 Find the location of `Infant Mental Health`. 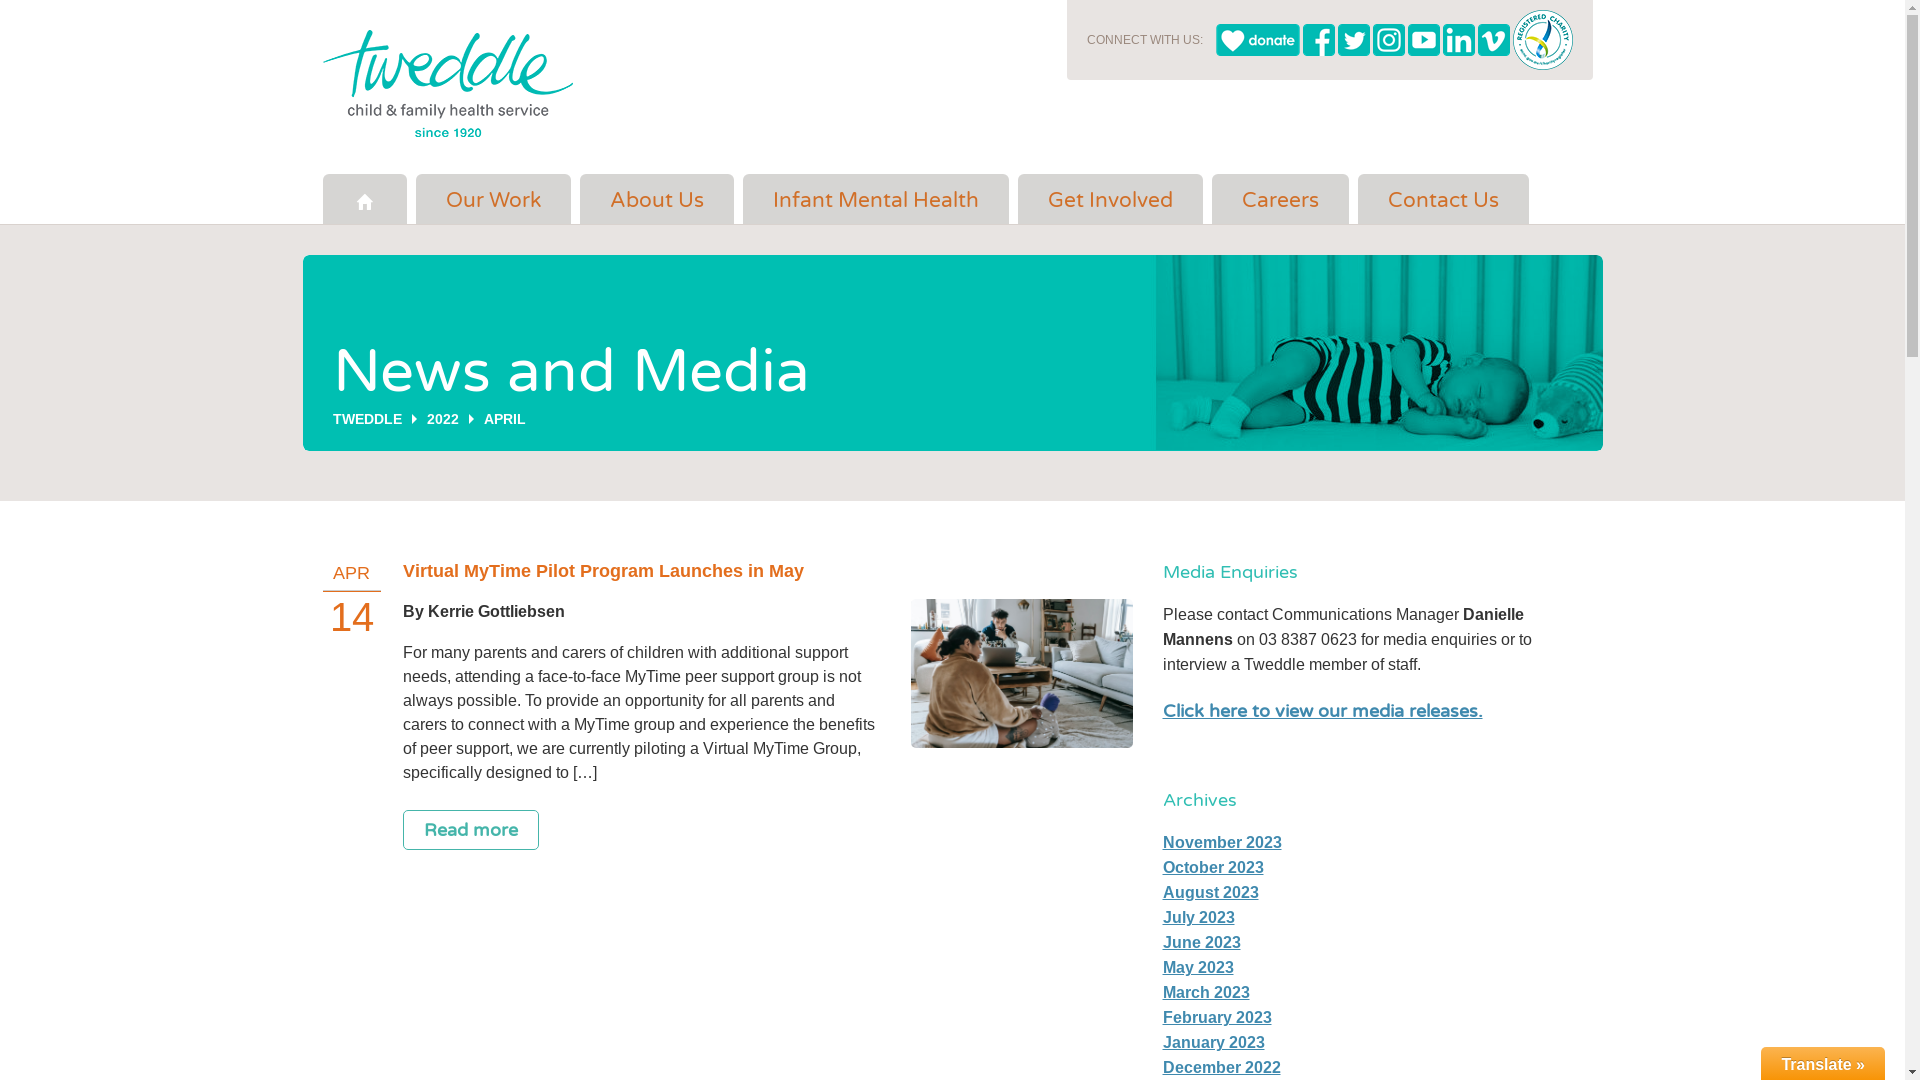

Infant Mental Health is located at coordinates (875, 199).